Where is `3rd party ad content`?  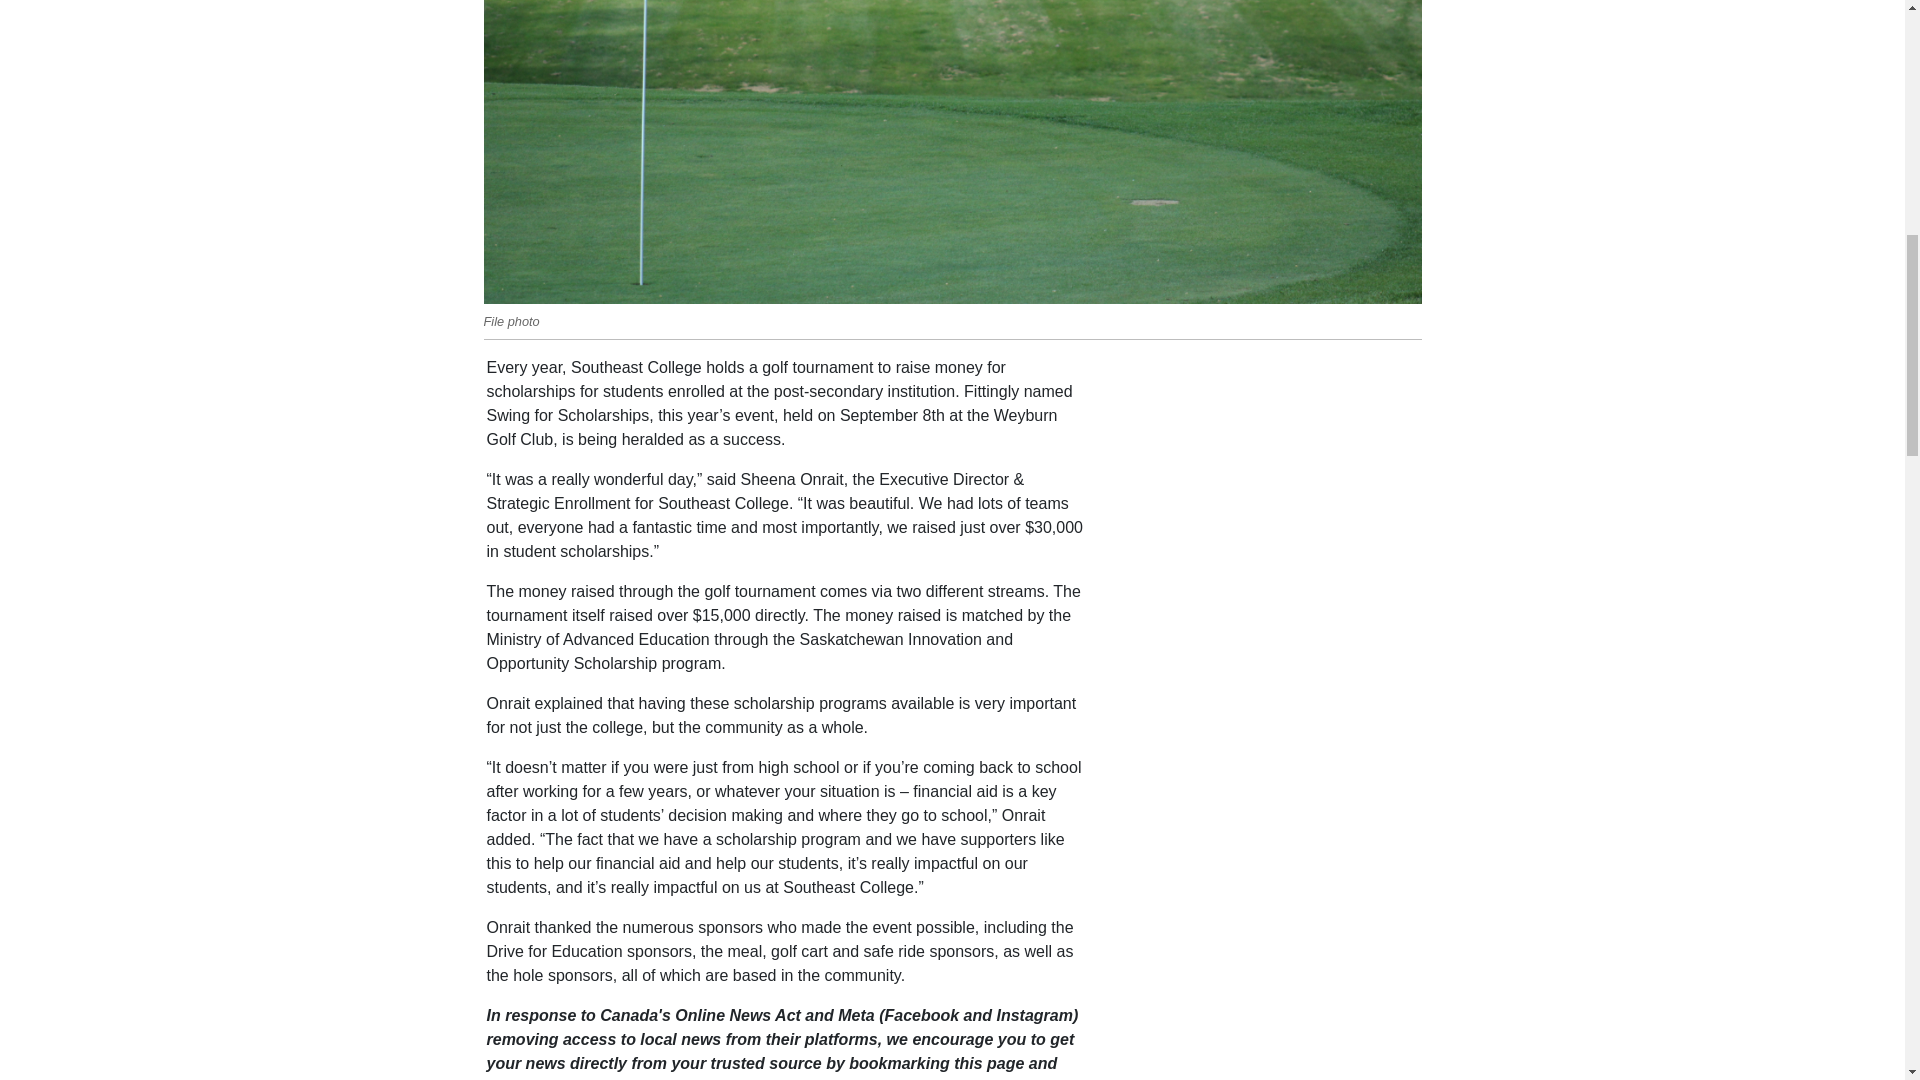 3rd party ad content is located at coordinates (1268, 973).